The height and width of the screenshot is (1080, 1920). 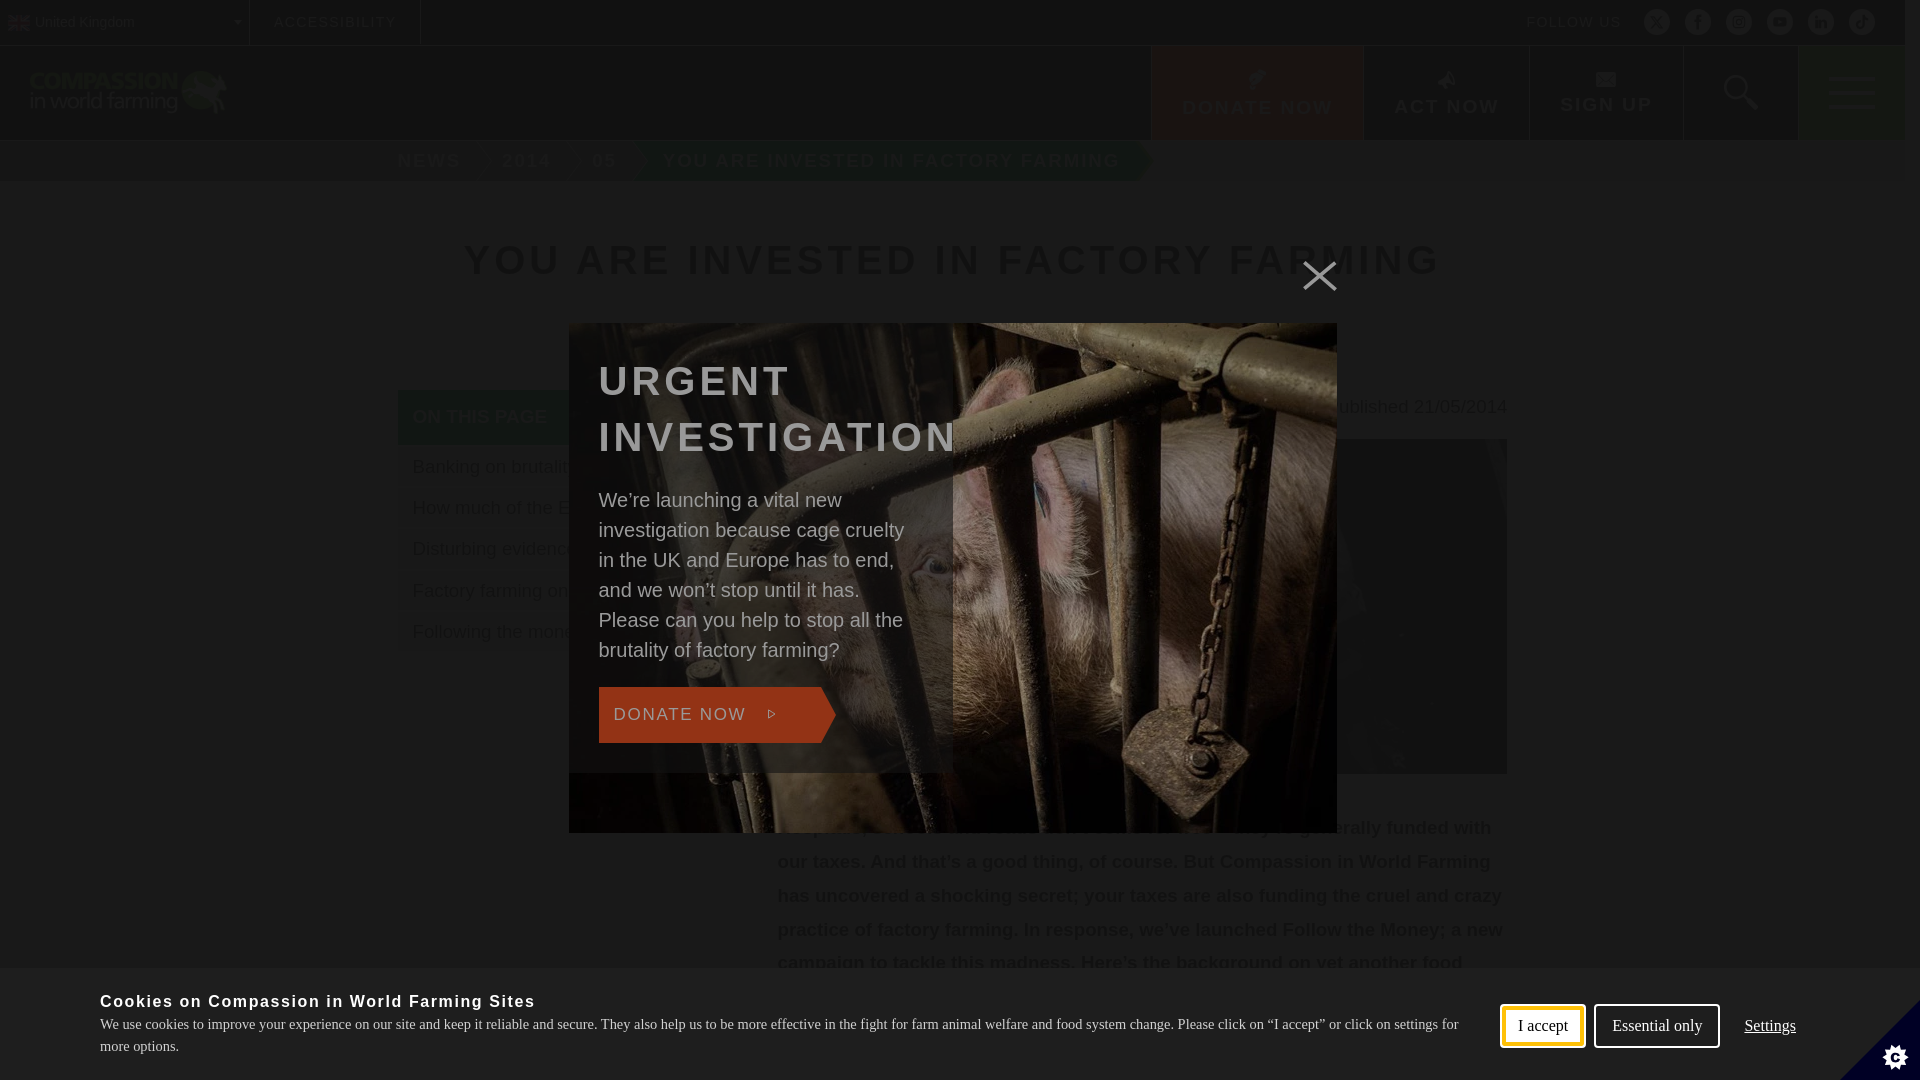 What do you see at coordinates (1820, 22) in the screenshot?
I see `LinkedIn` at bounding box center [1820, 22].